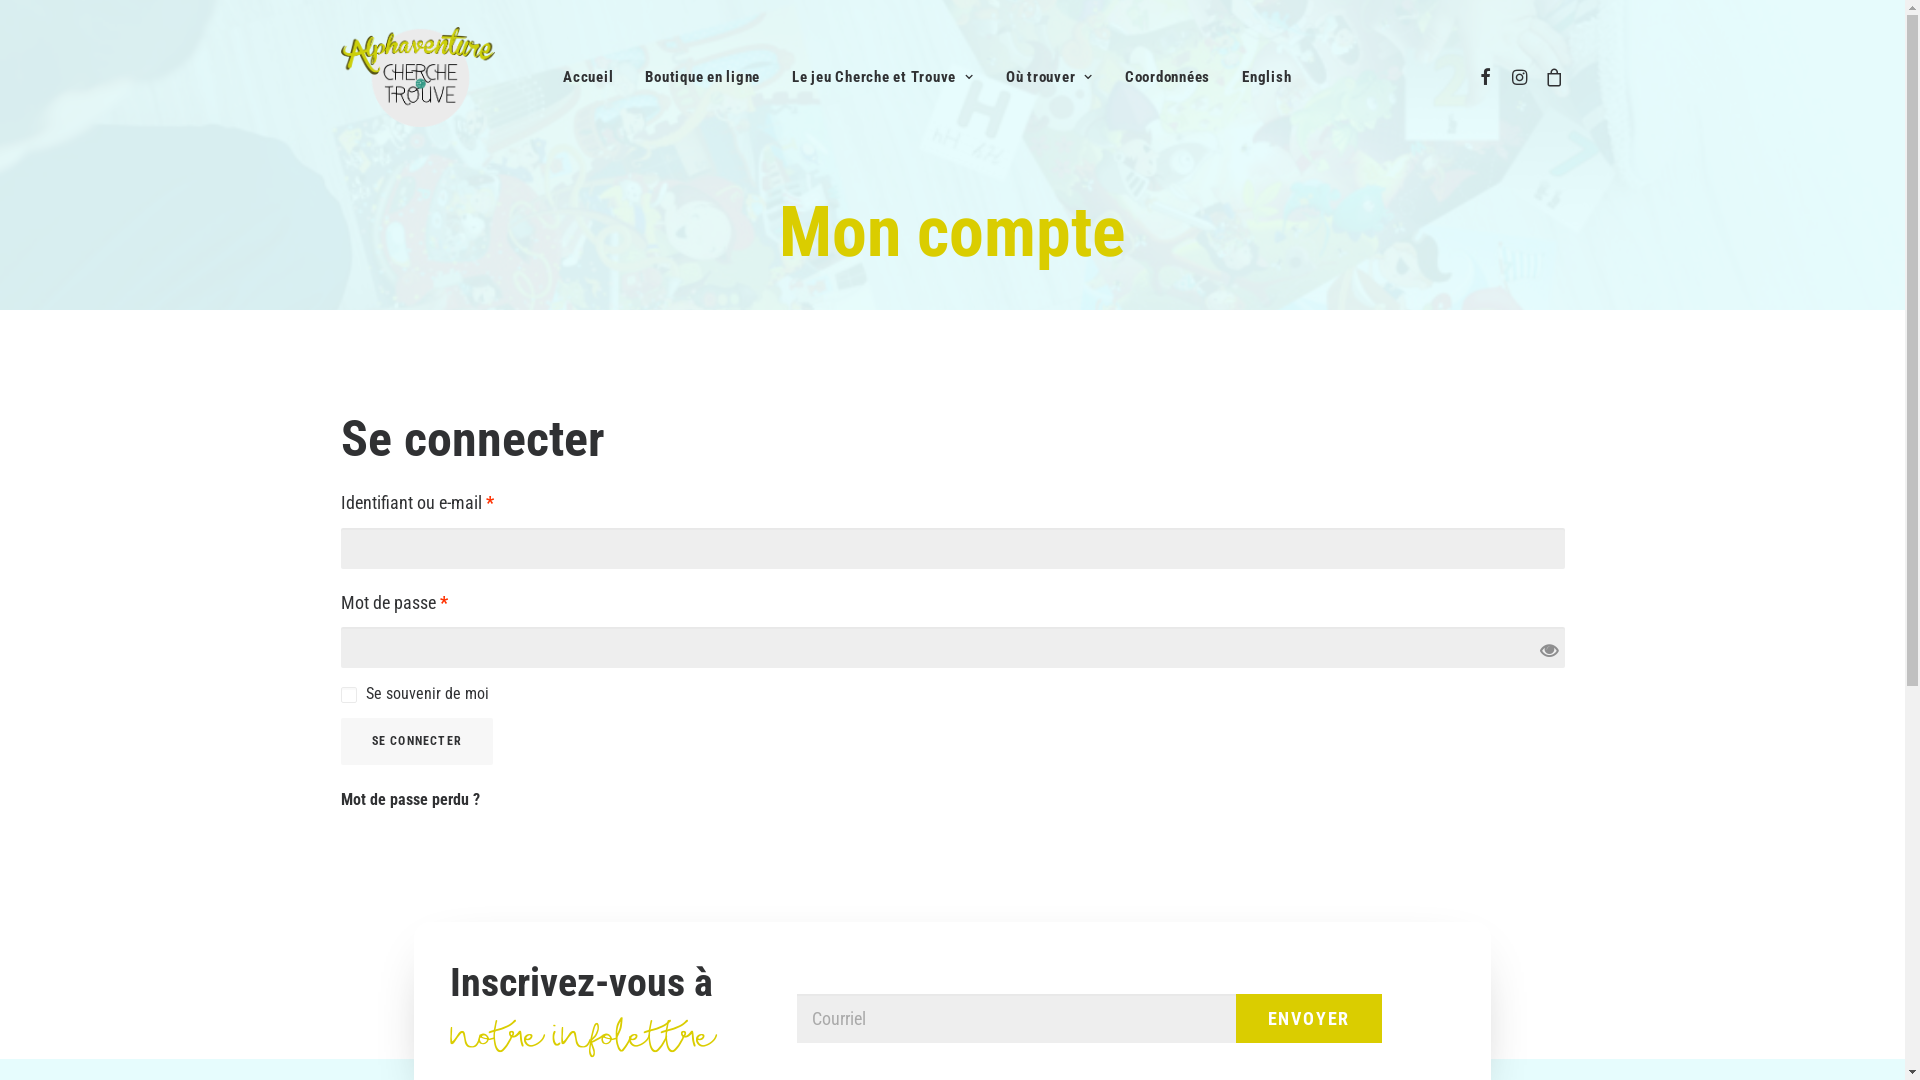  Describe the element at coordinates (882, 77) in the screenshot. I see `Le jeu Cherche et Trouve` at that location.